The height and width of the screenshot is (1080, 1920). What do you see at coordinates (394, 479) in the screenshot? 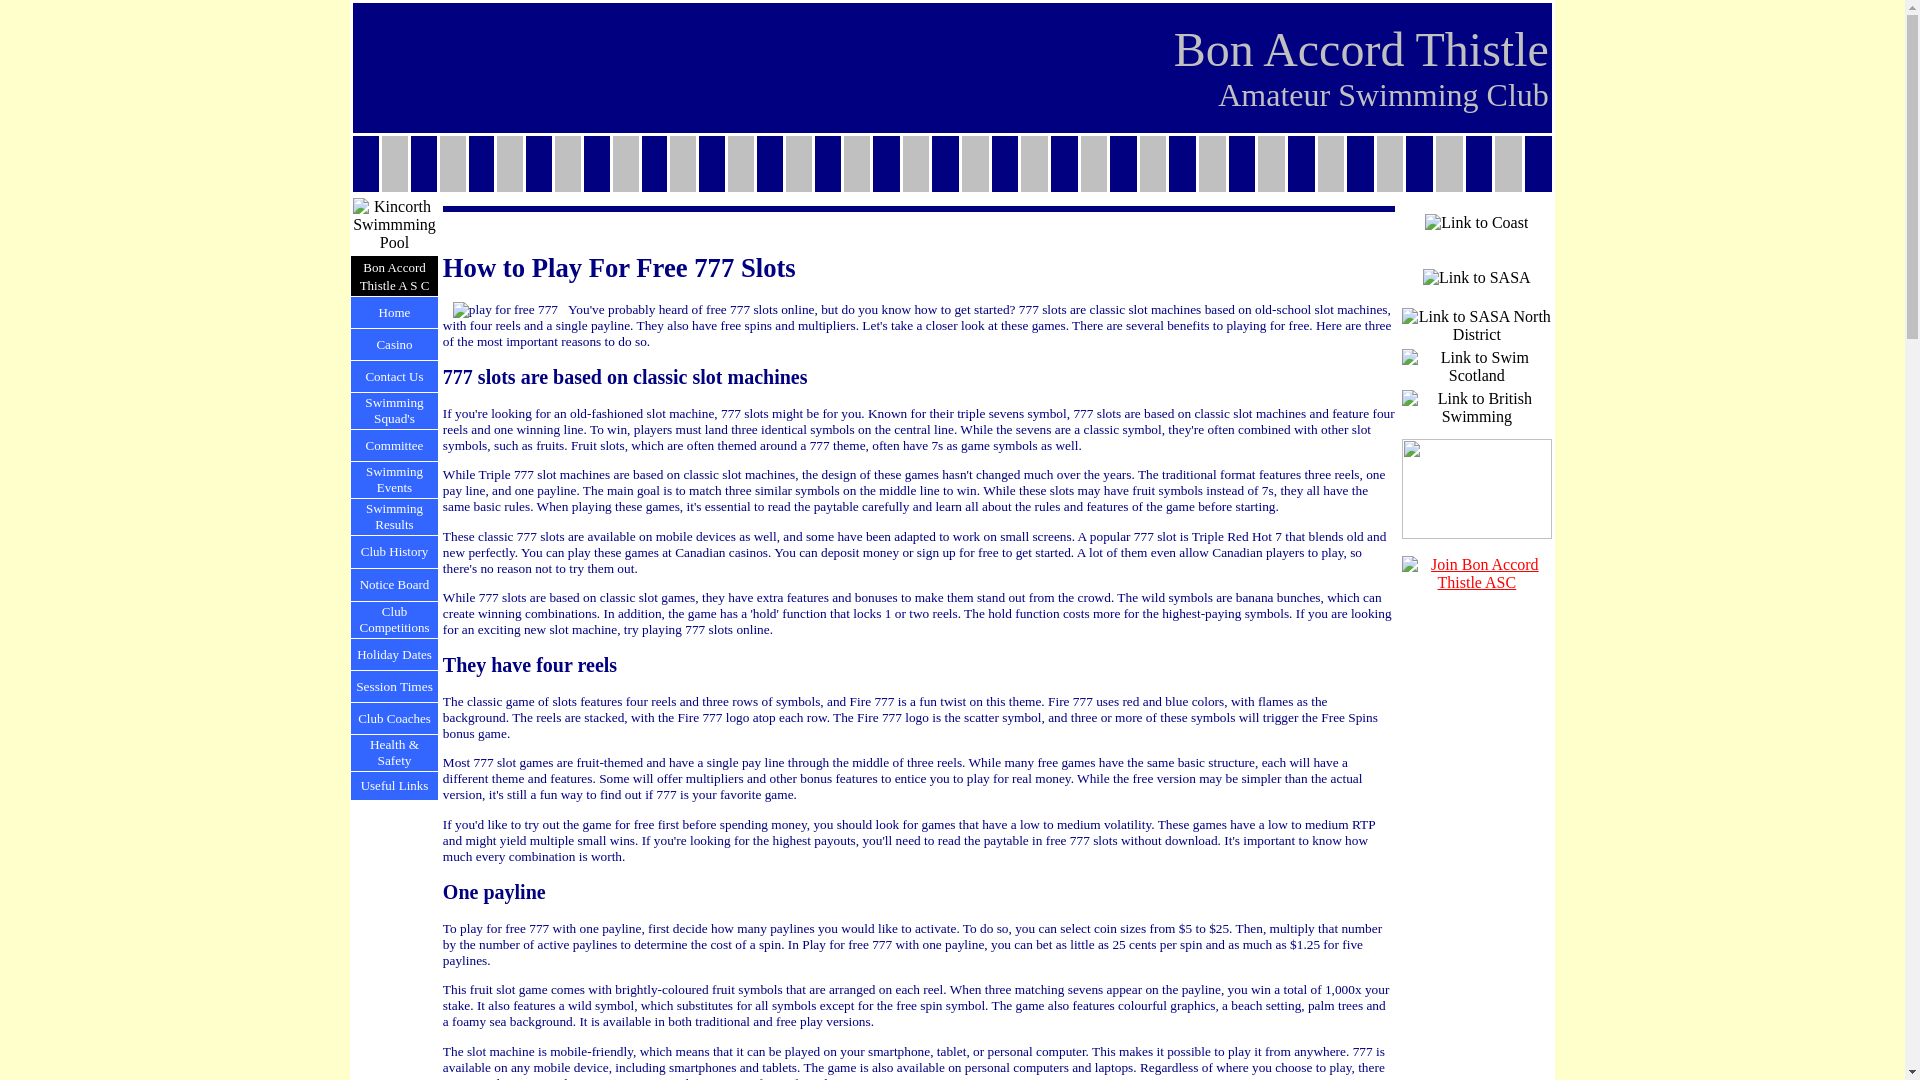
I see `Swimming Events` at bounding box center [394, 479].